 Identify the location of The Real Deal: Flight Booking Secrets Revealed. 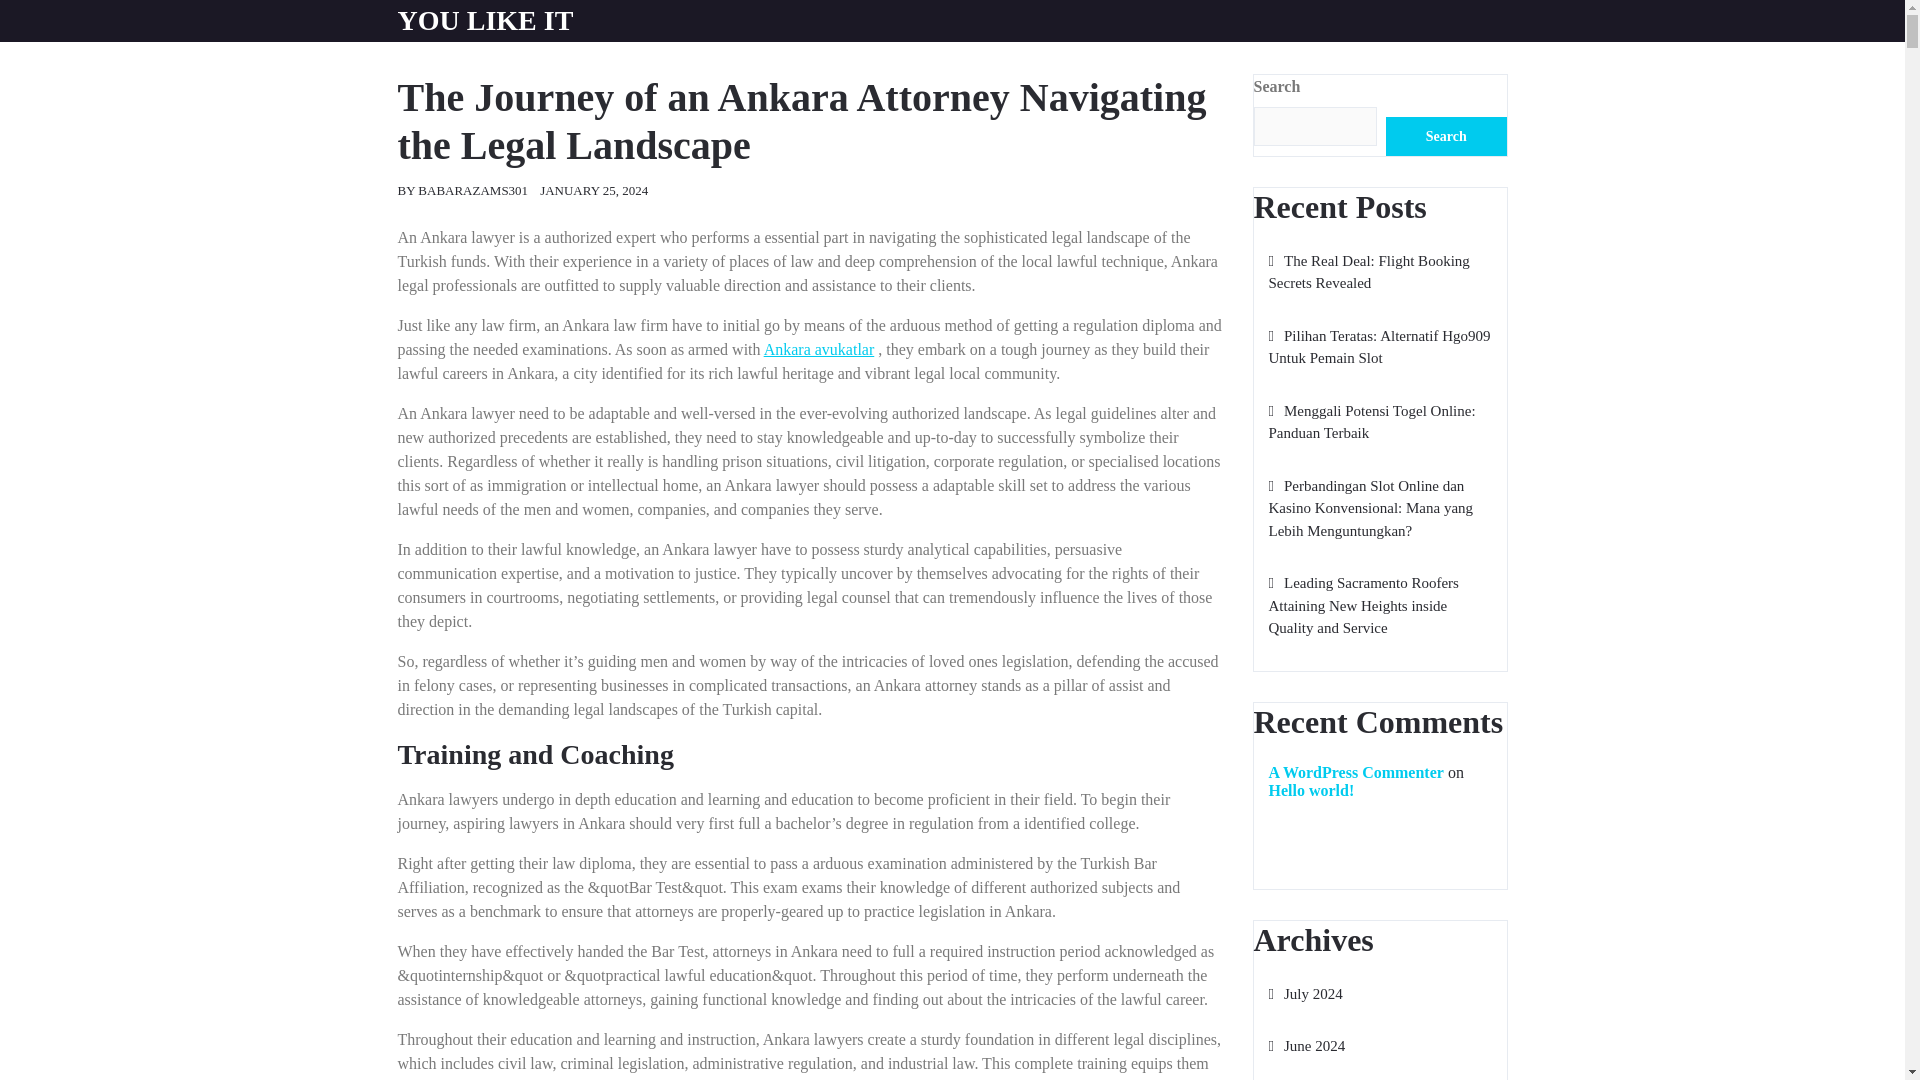
(1368, 272).